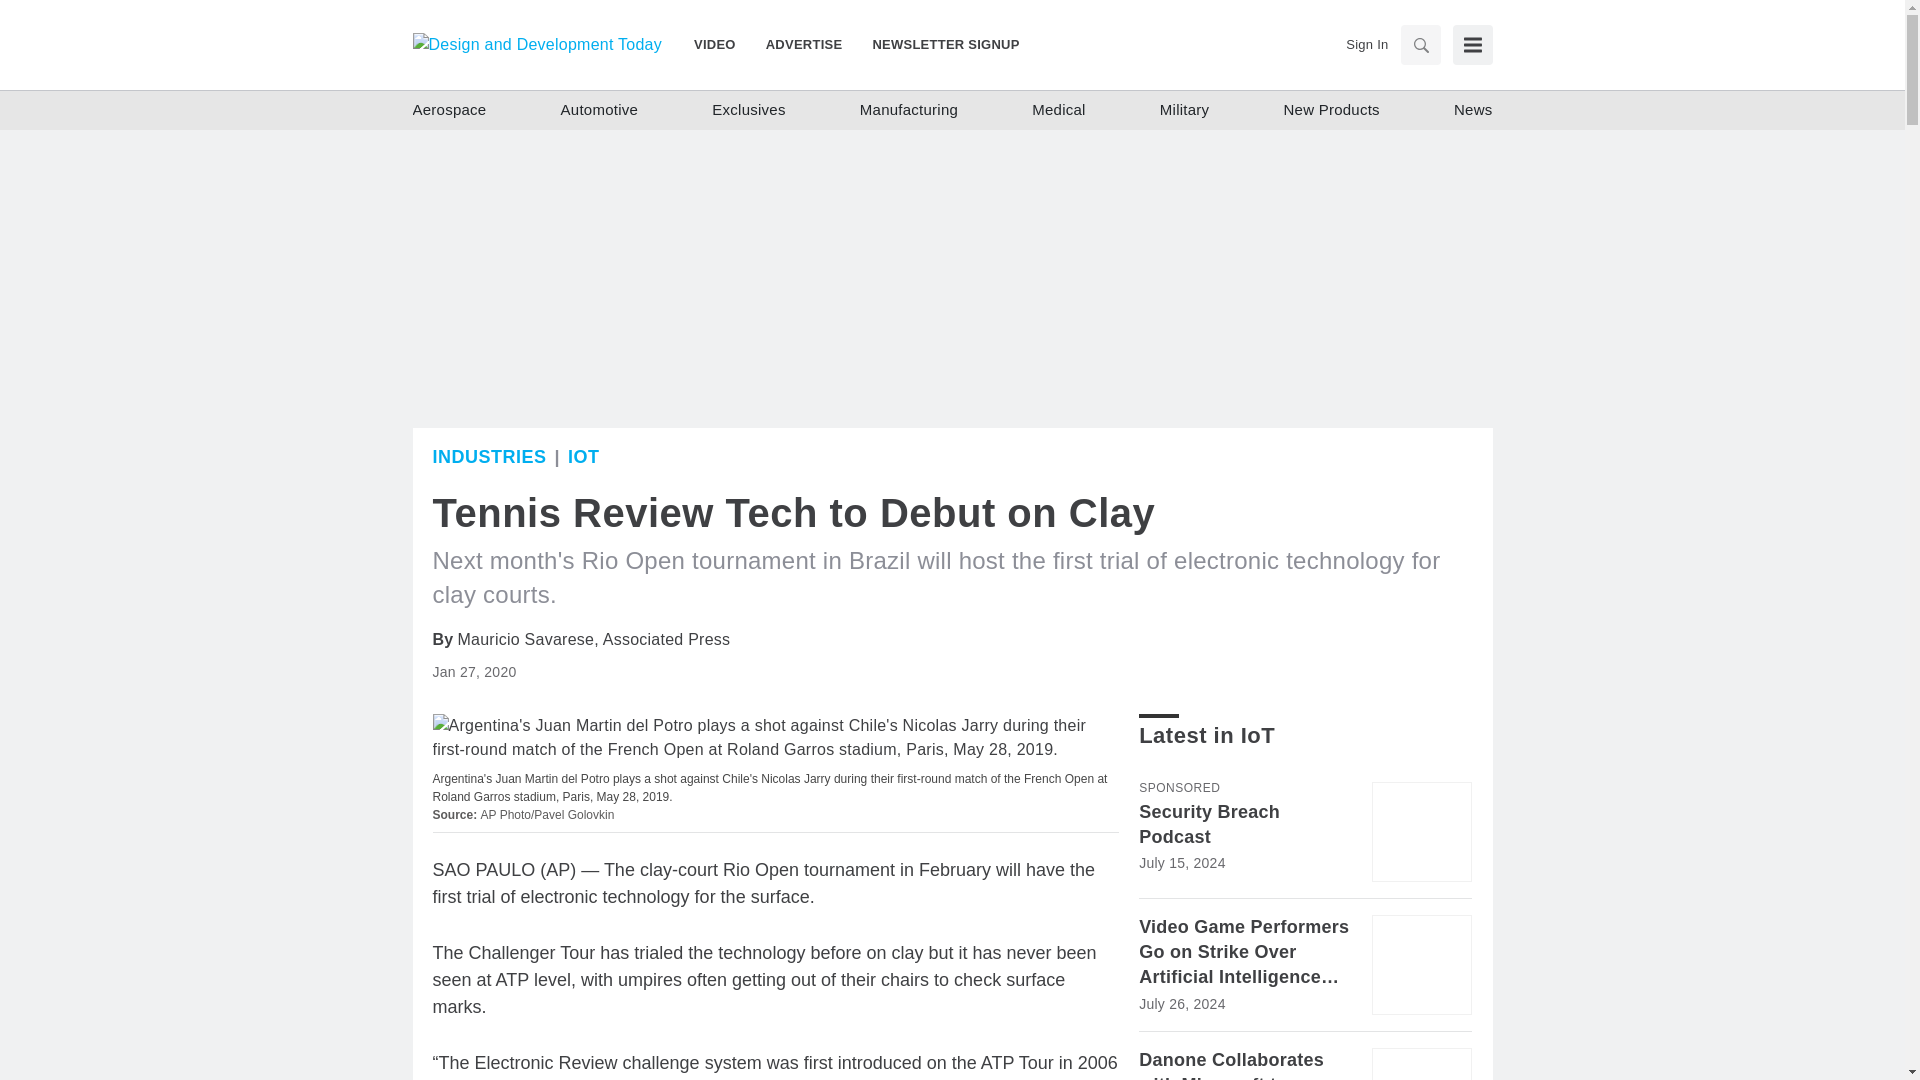  What do you see at coordinates (488, 456) in the screenshot?
I see `Industries` at bounding box center [488, 456].